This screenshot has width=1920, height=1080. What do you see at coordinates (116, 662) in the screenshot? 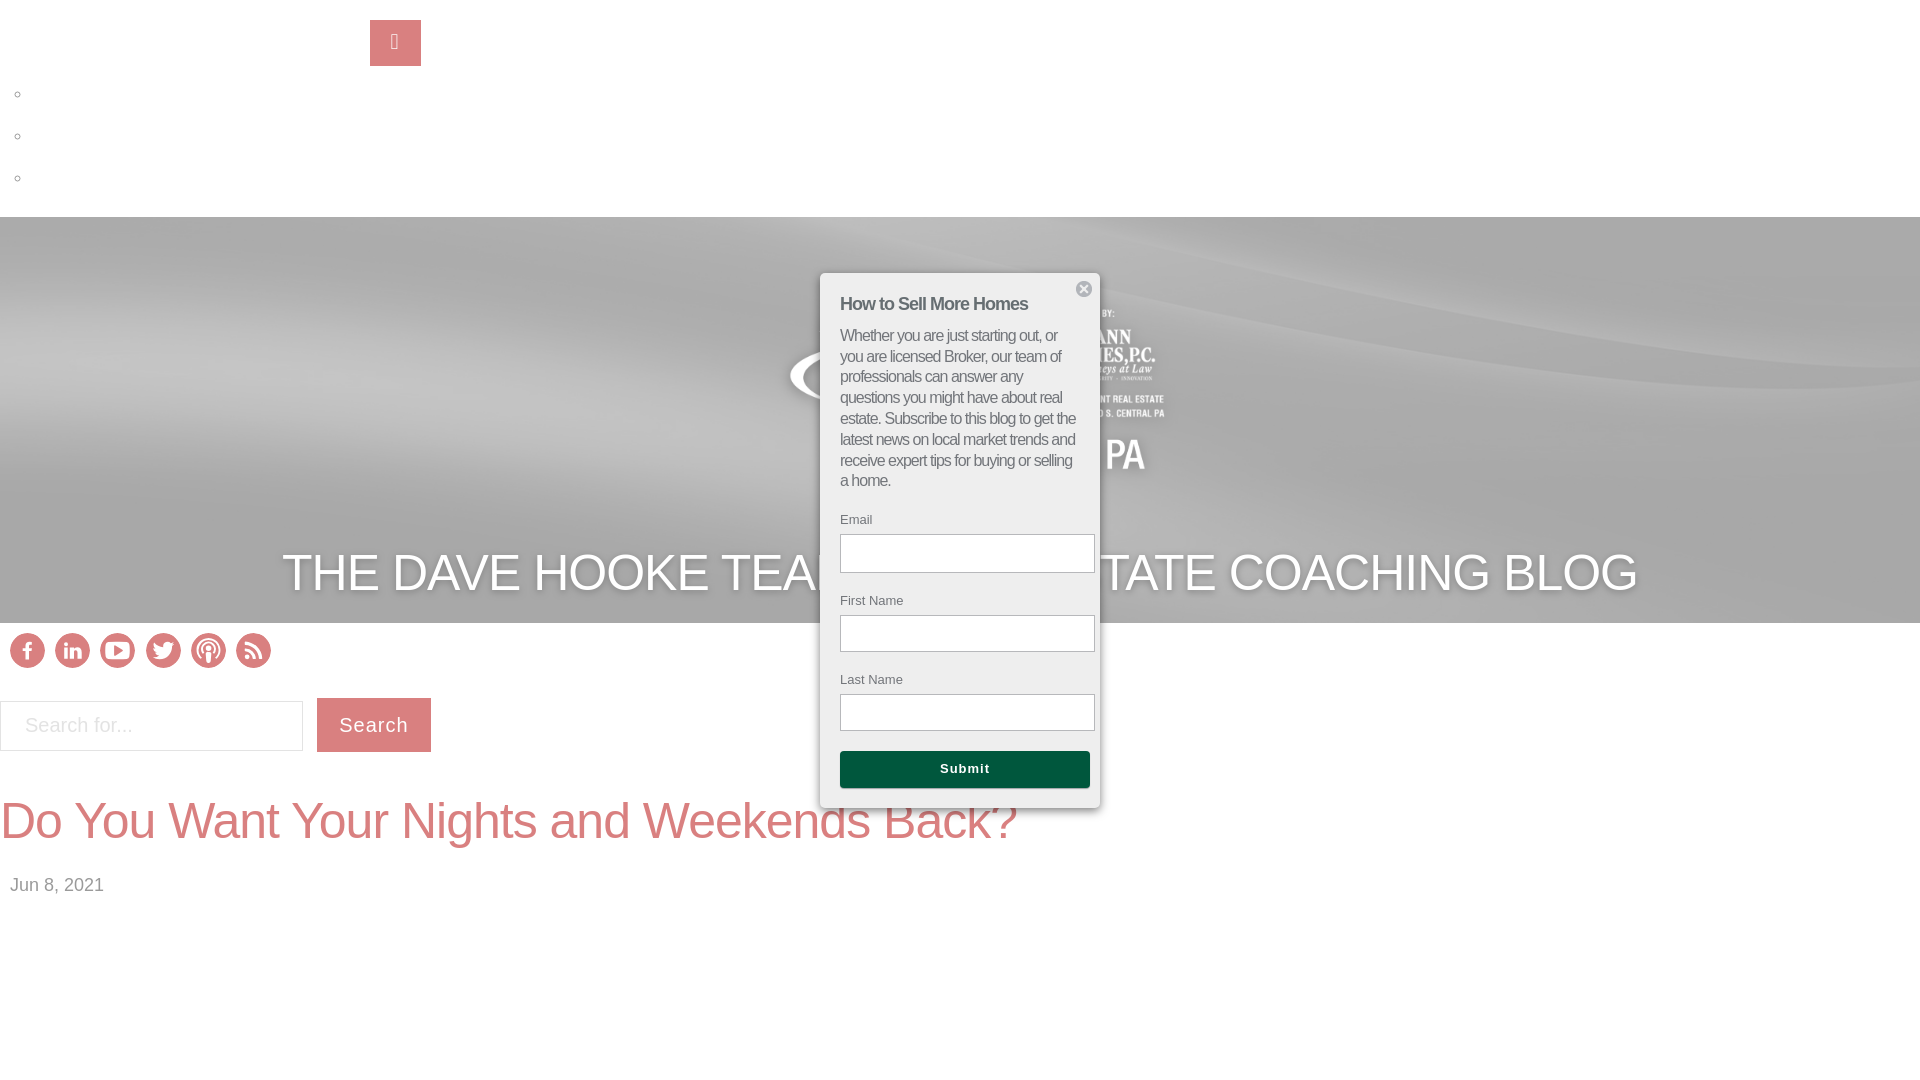
I see `YouTube` at bounding box center [116, 662].